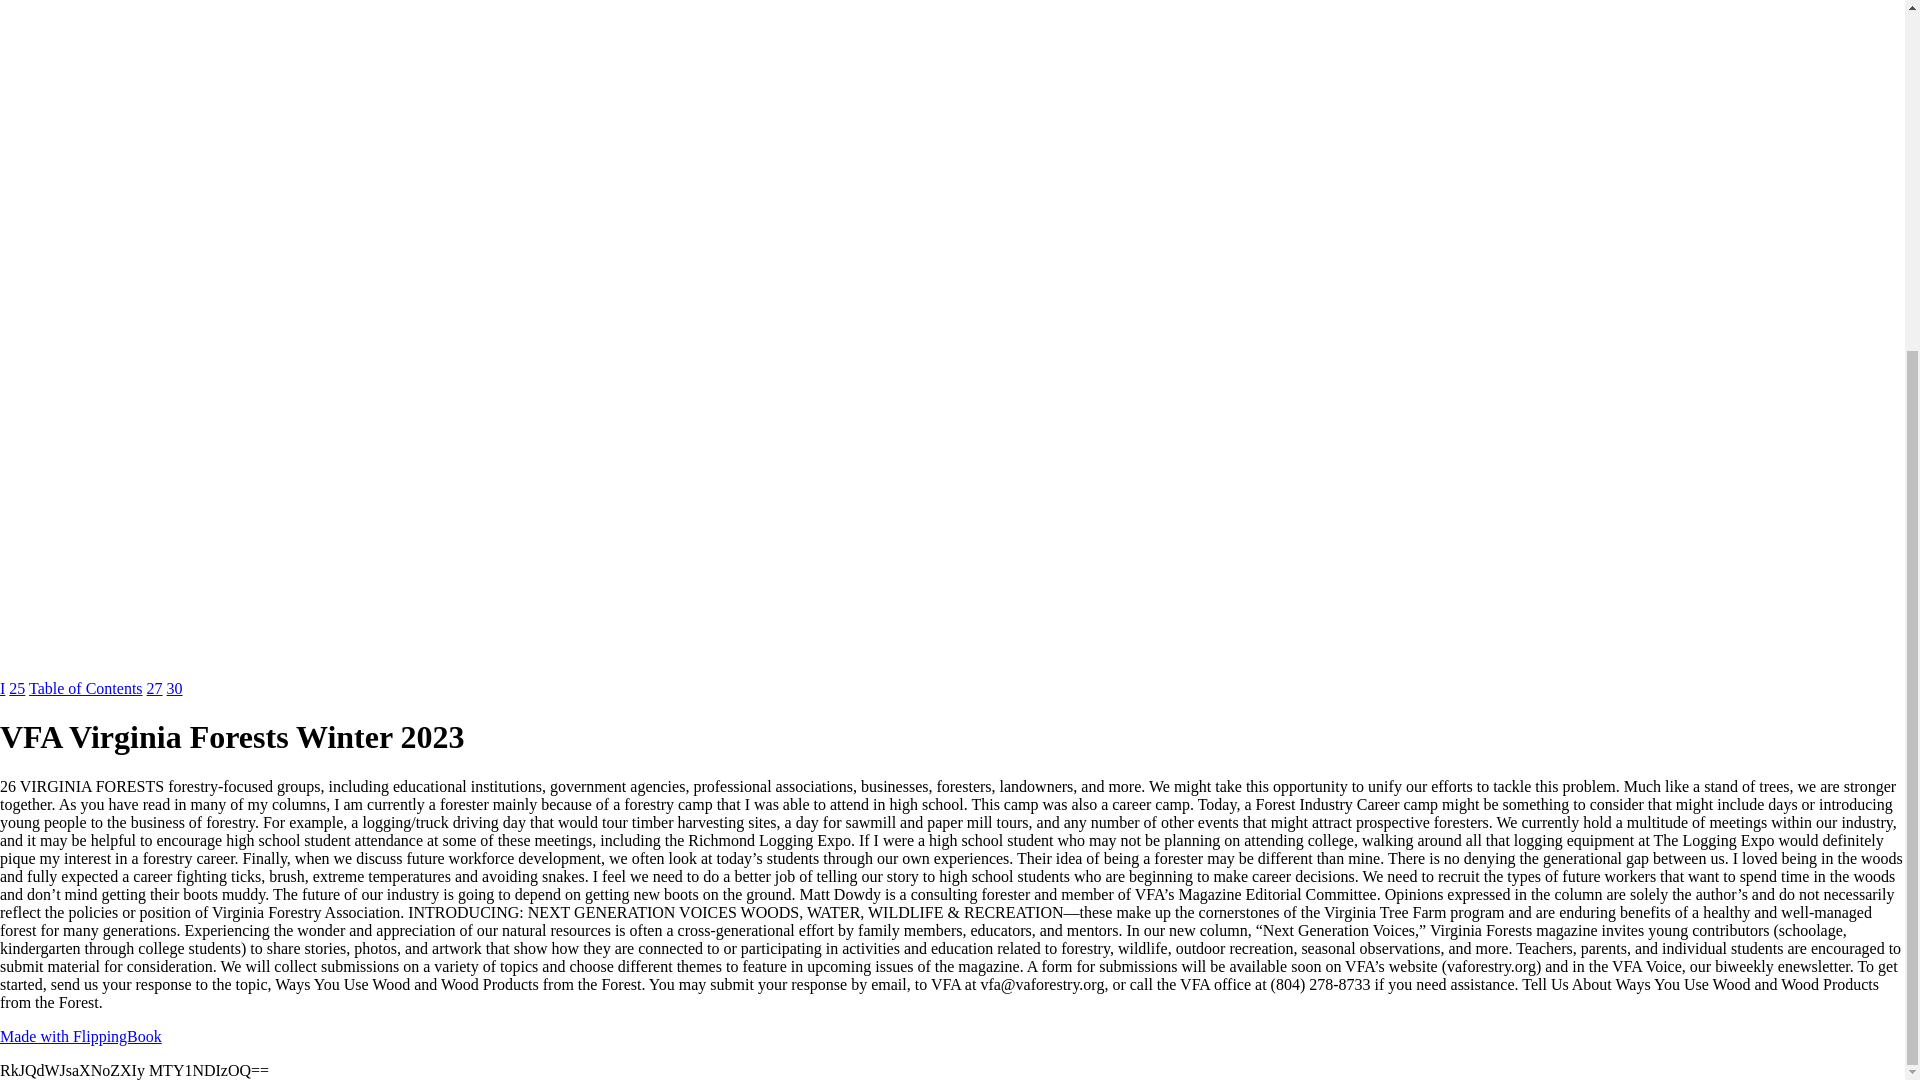 This screenshot has height=1080, width=1920. I want to click on 30, so click(174, 688).